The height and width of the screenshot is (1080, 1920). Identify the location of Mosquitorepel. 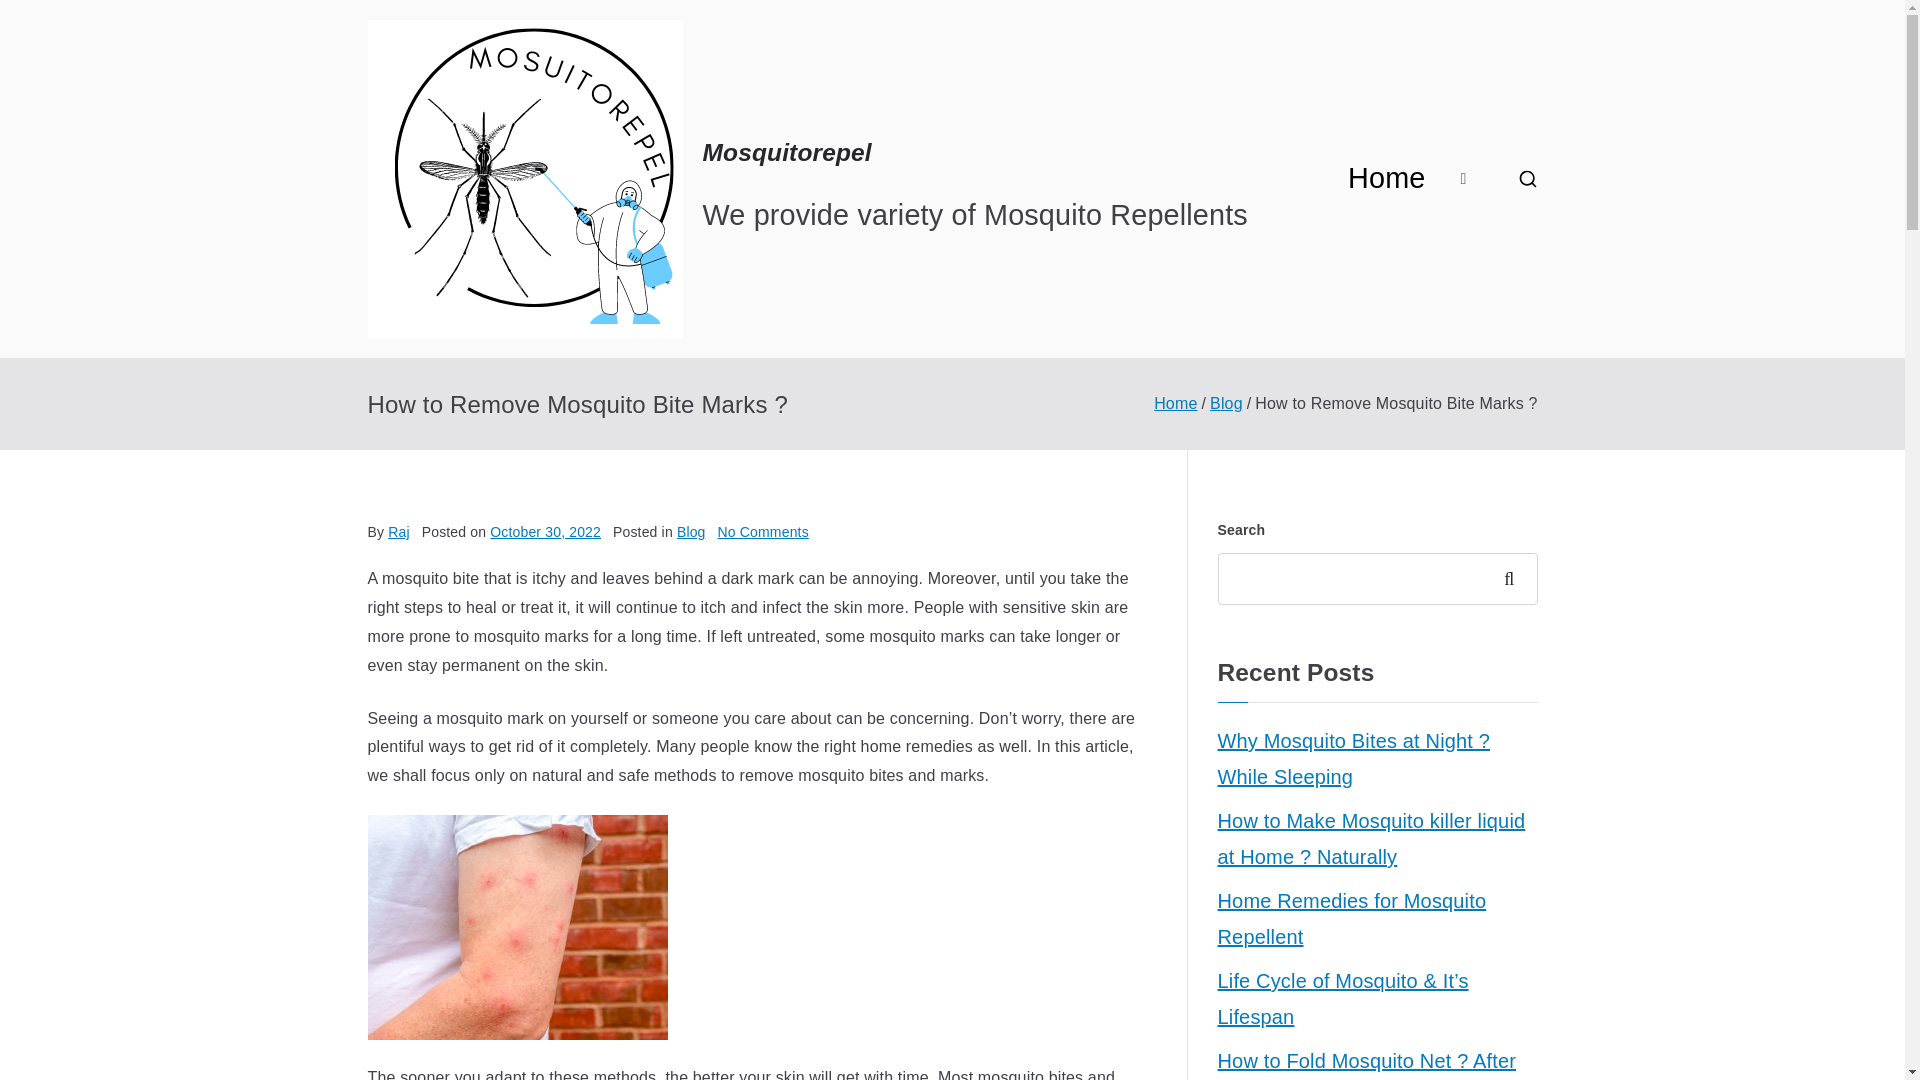
(1226, 403).